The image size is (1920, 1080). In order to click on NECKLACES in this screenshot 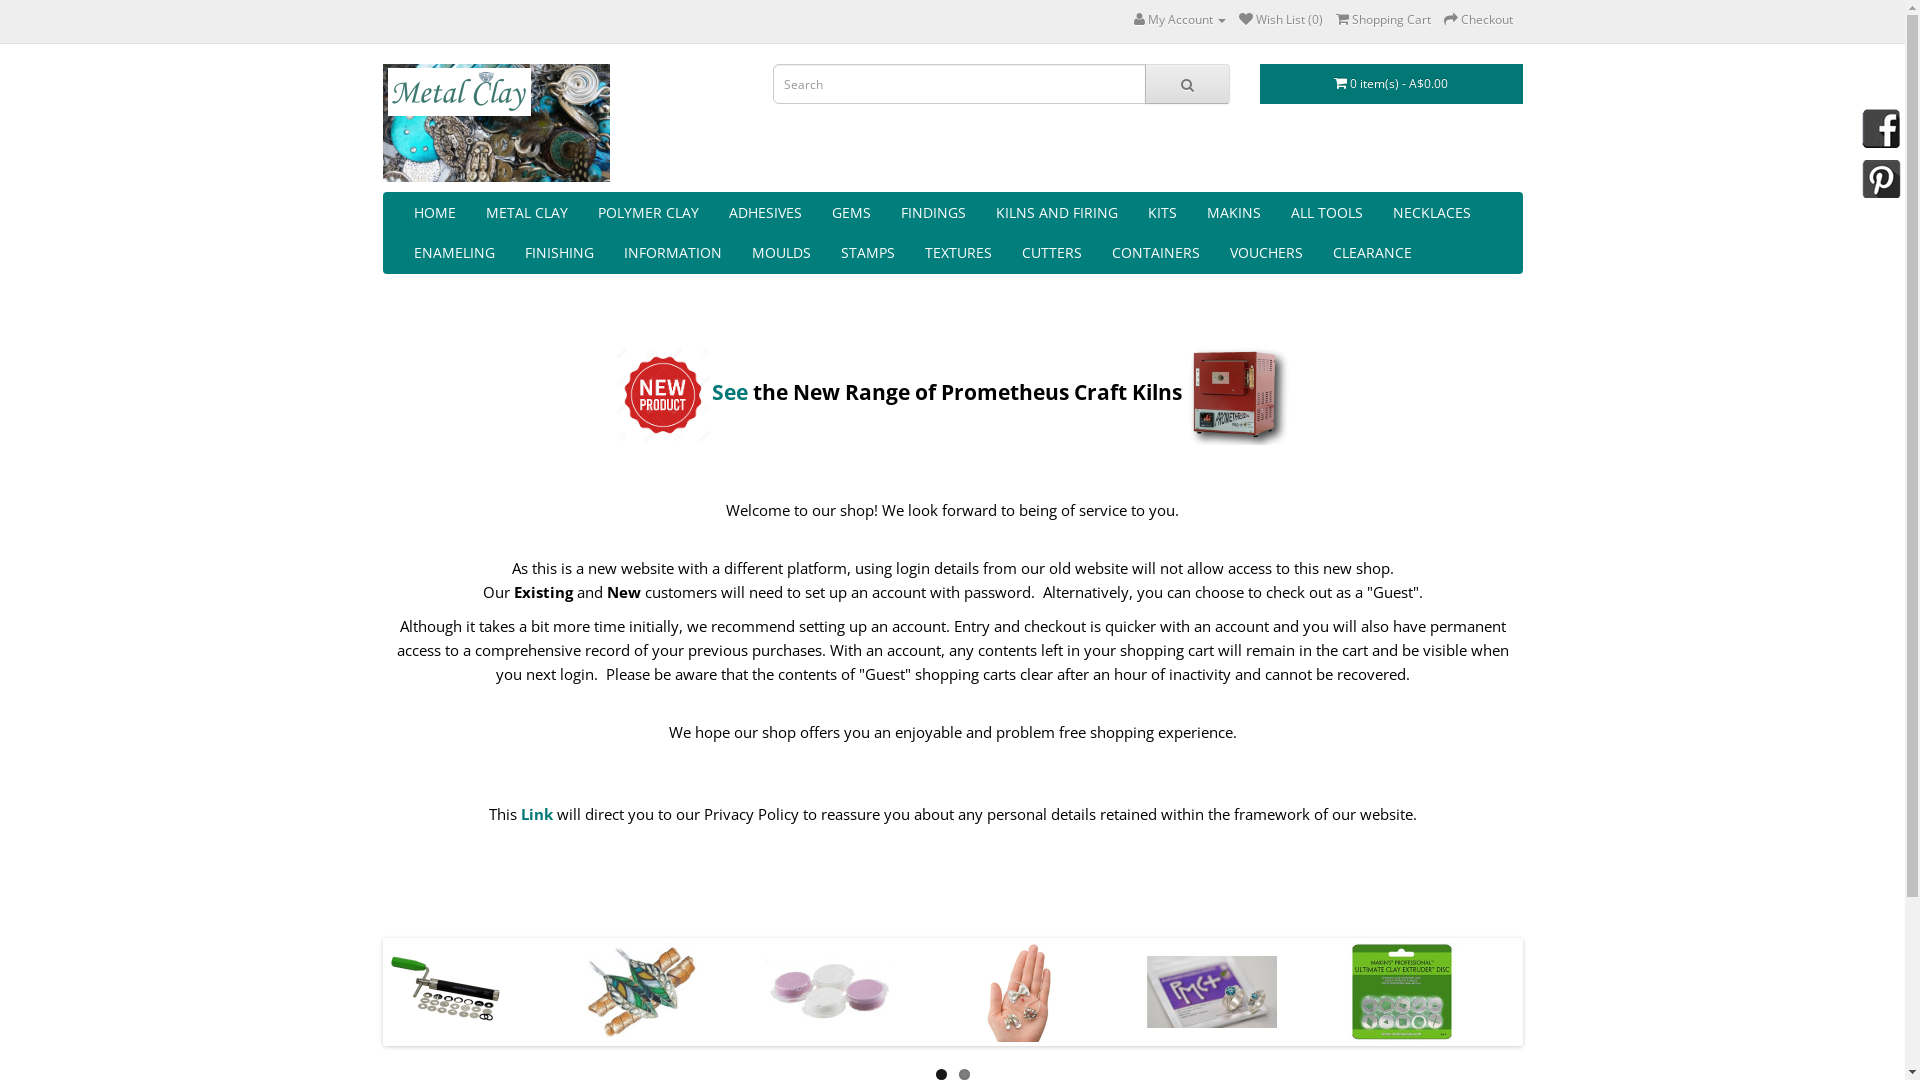, I will do `click(1432, 213)`.